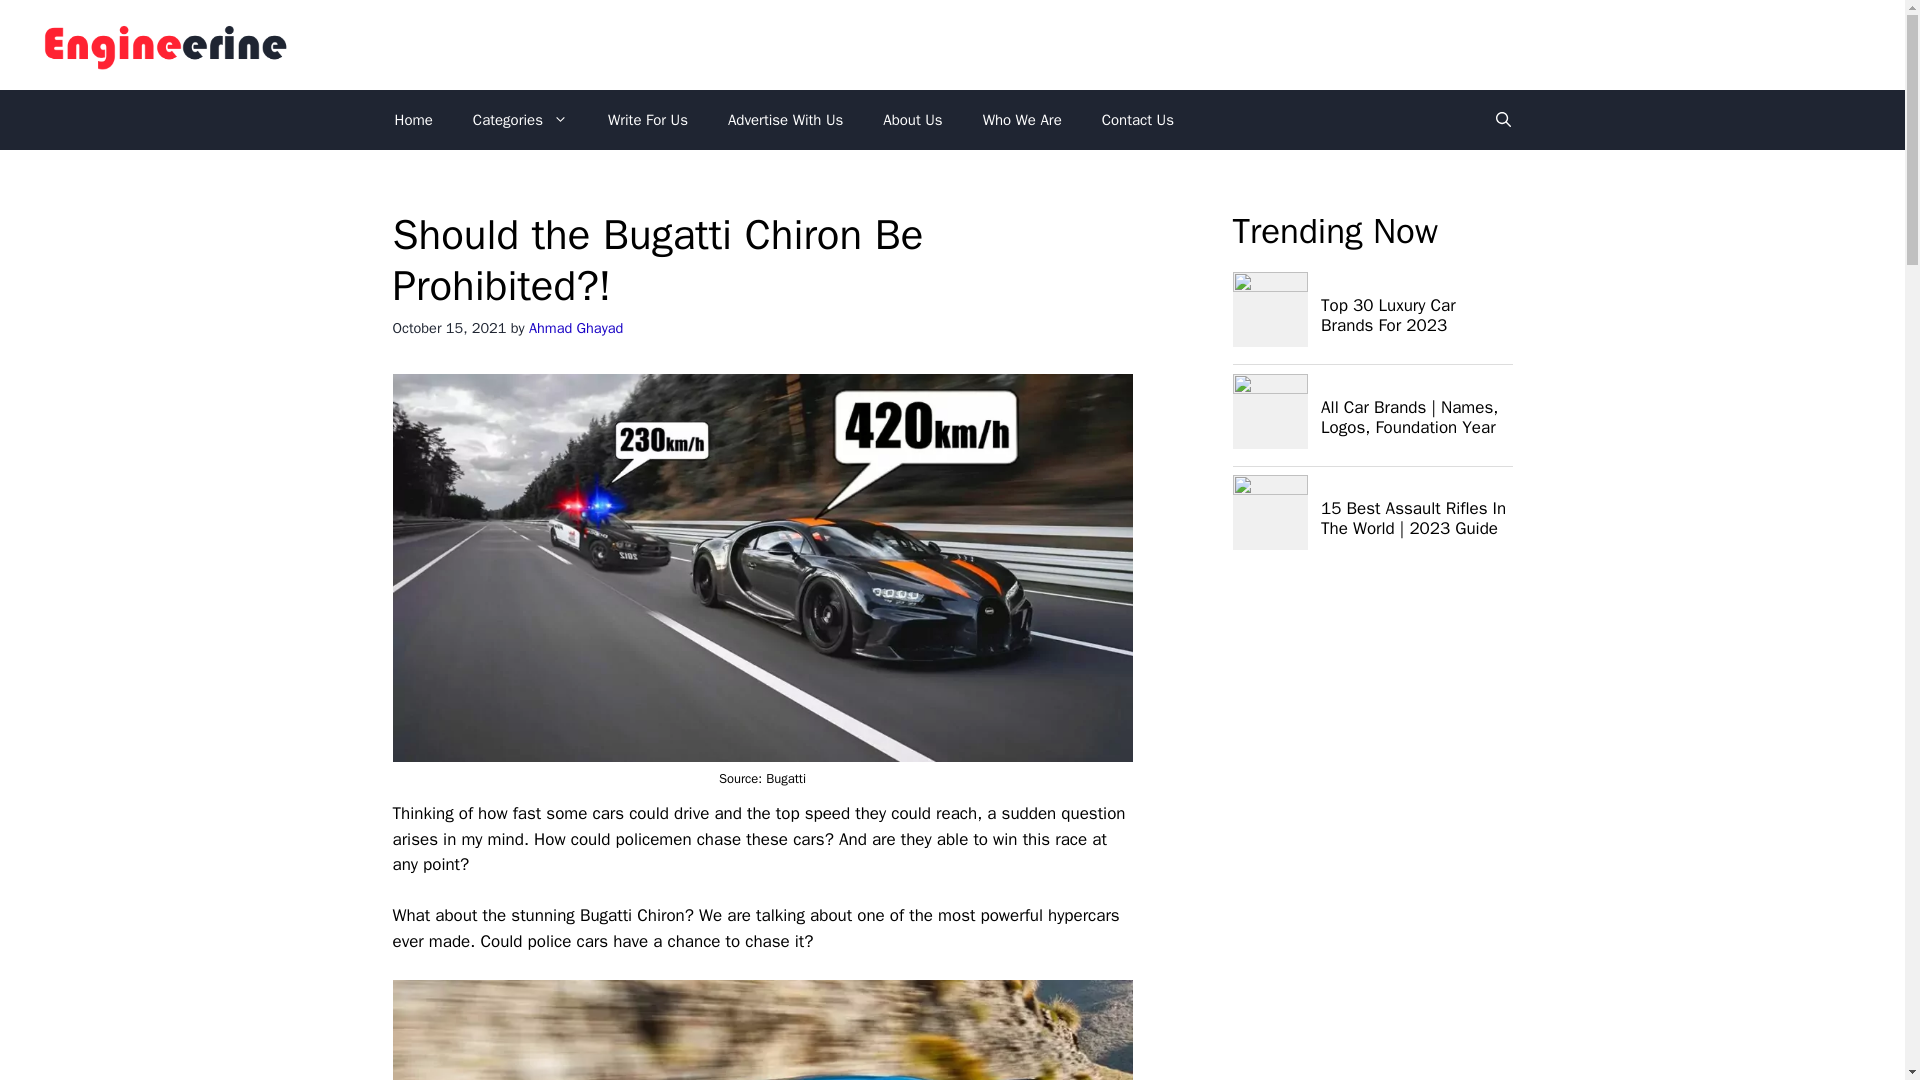 This screenshot has width=1920, height=1080. Describe the element at coordinates (576, 327) in the screenshot. I see `View all posts by Ahmad Ghayad` at that location.